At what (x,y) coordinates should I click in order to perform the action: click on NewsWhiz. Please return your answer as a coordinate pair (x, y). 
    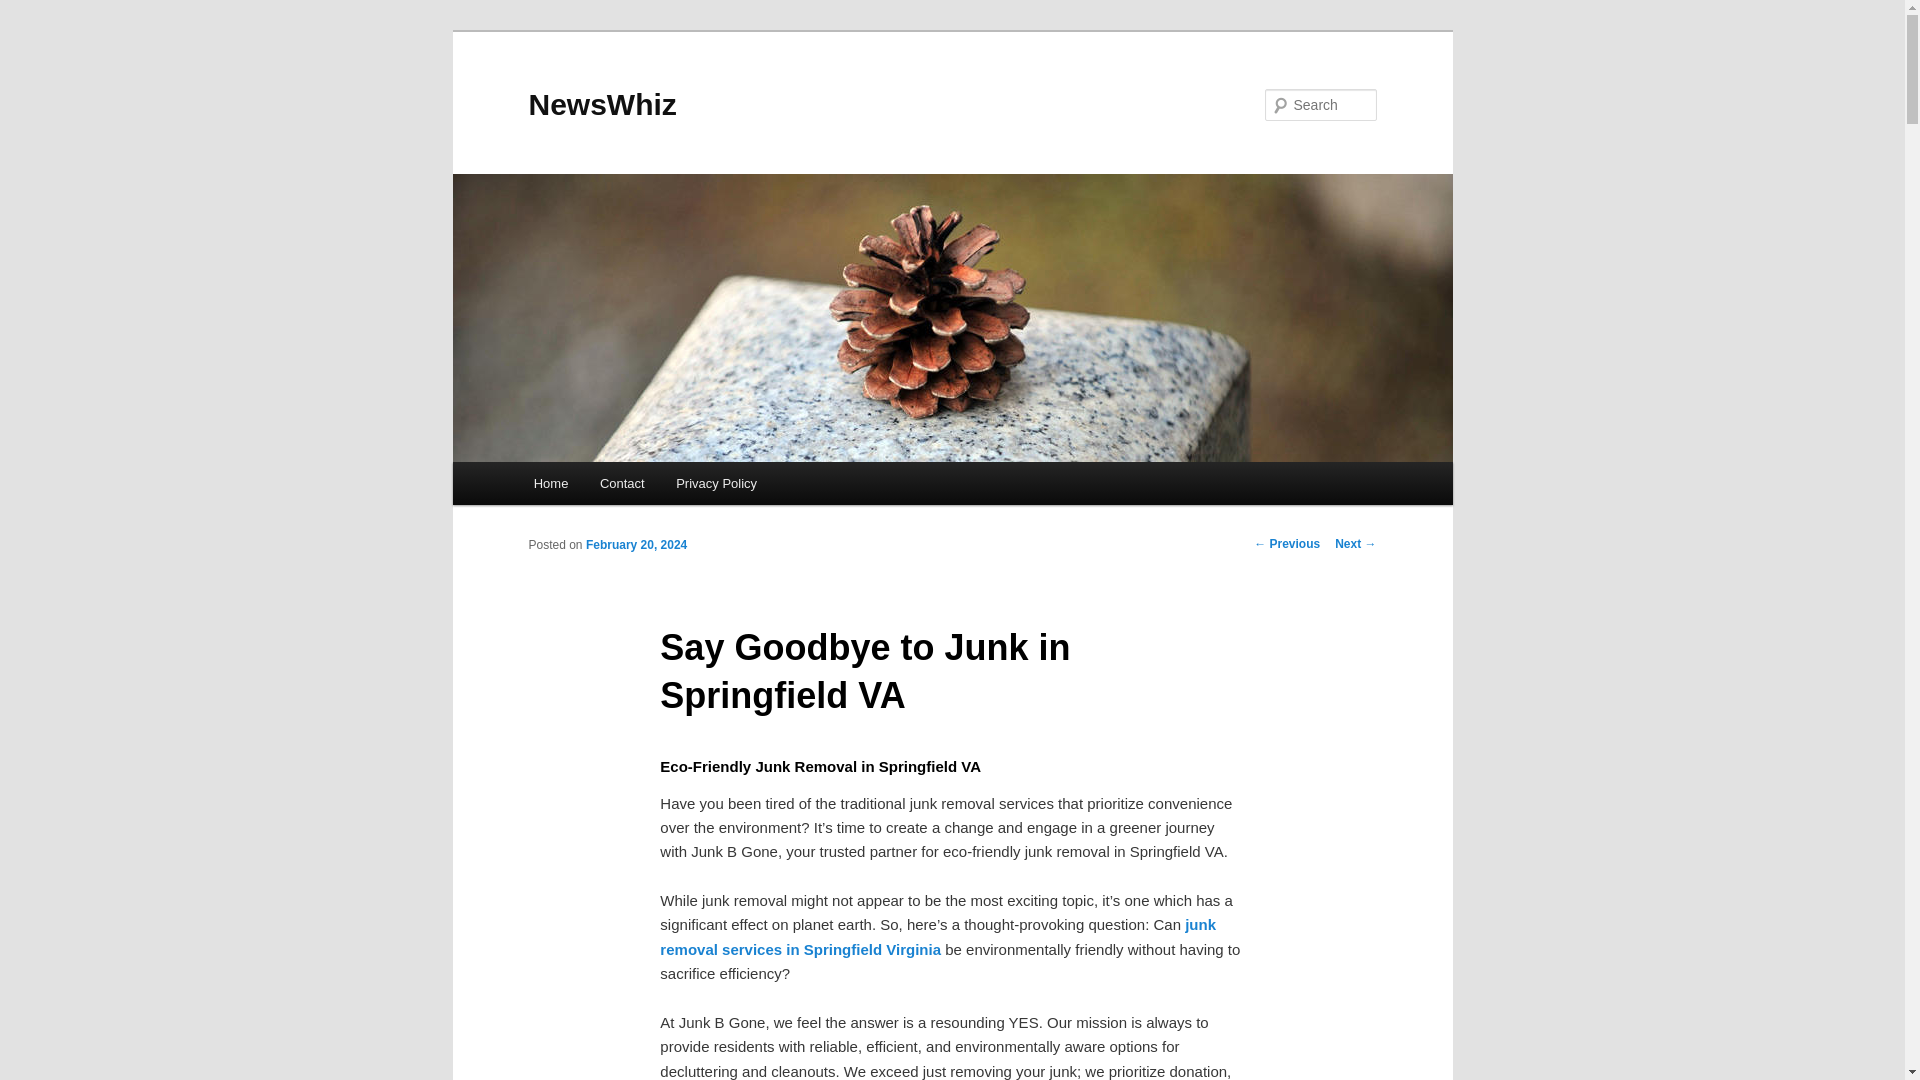
    Looking at the image, I should click on (602, 104).